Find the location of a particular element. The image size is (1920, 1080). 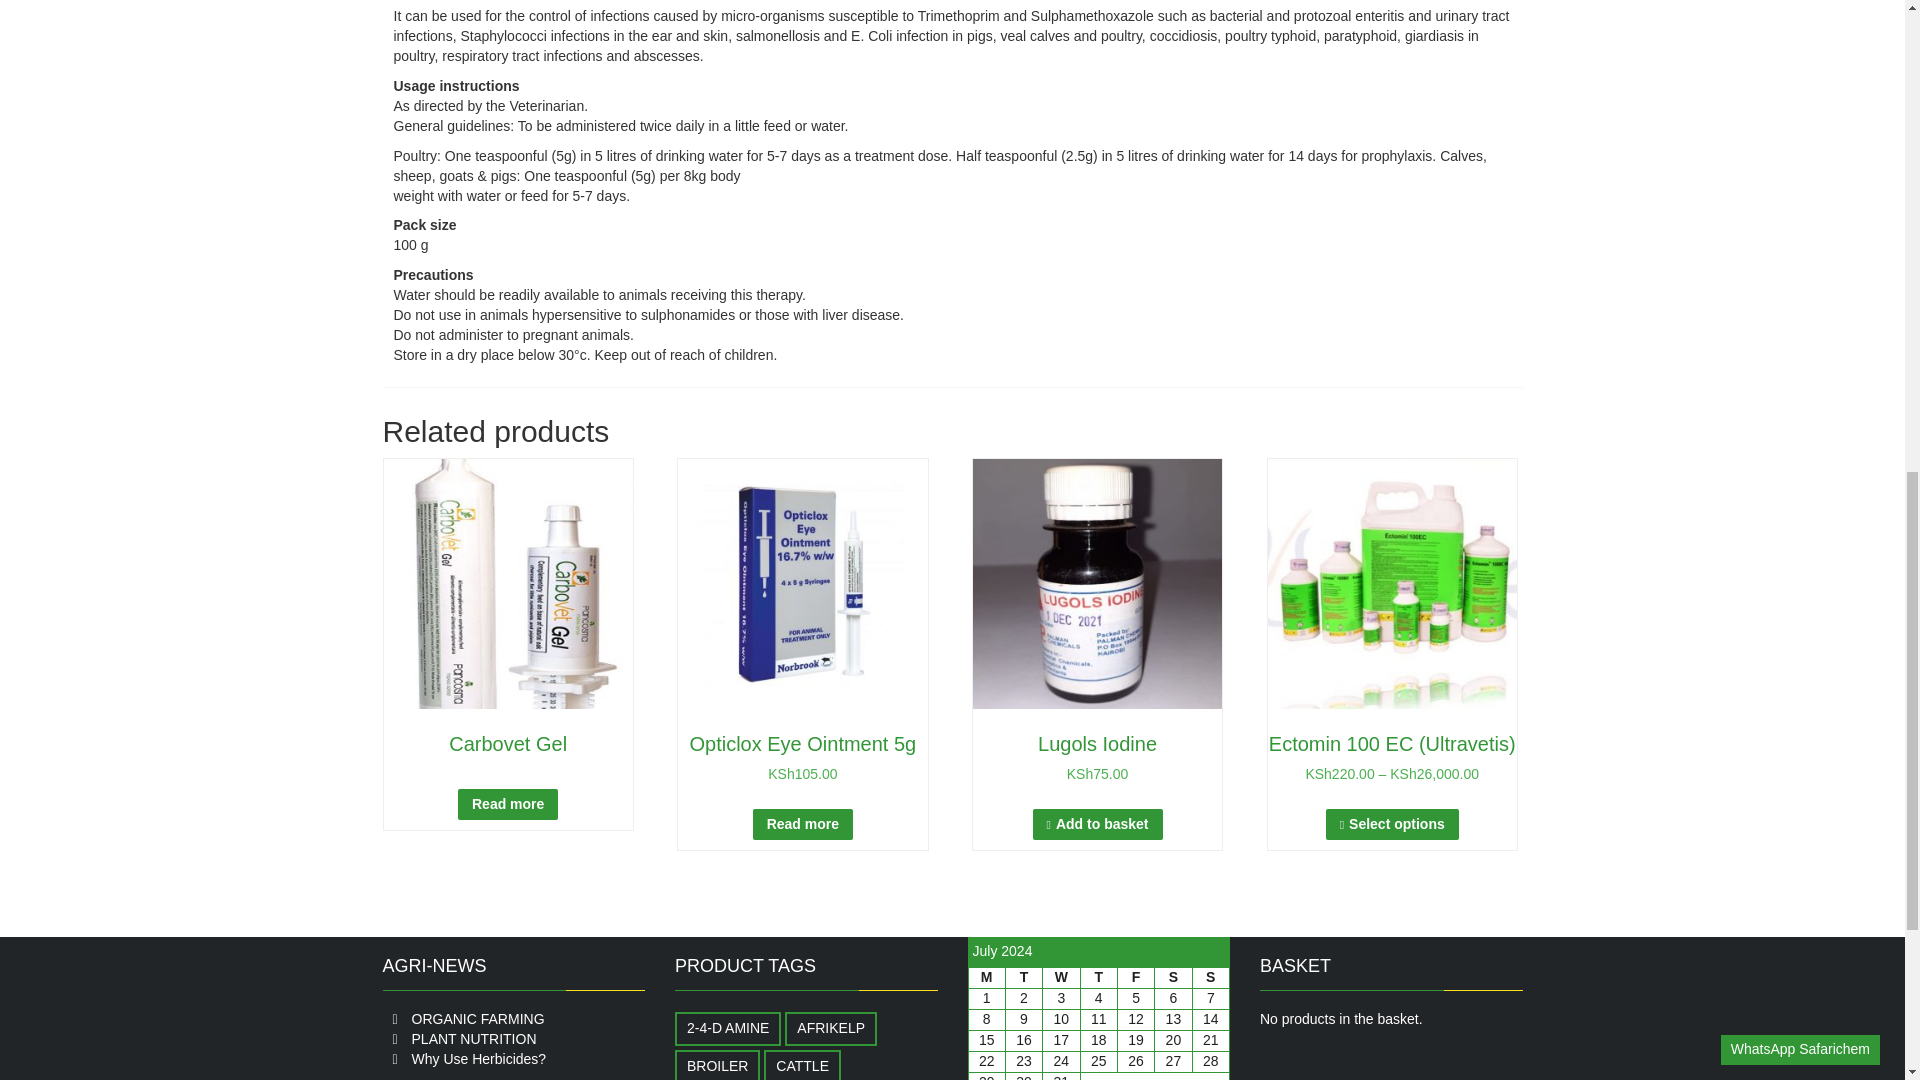

Sunday is located at coordinates (1210, 977).